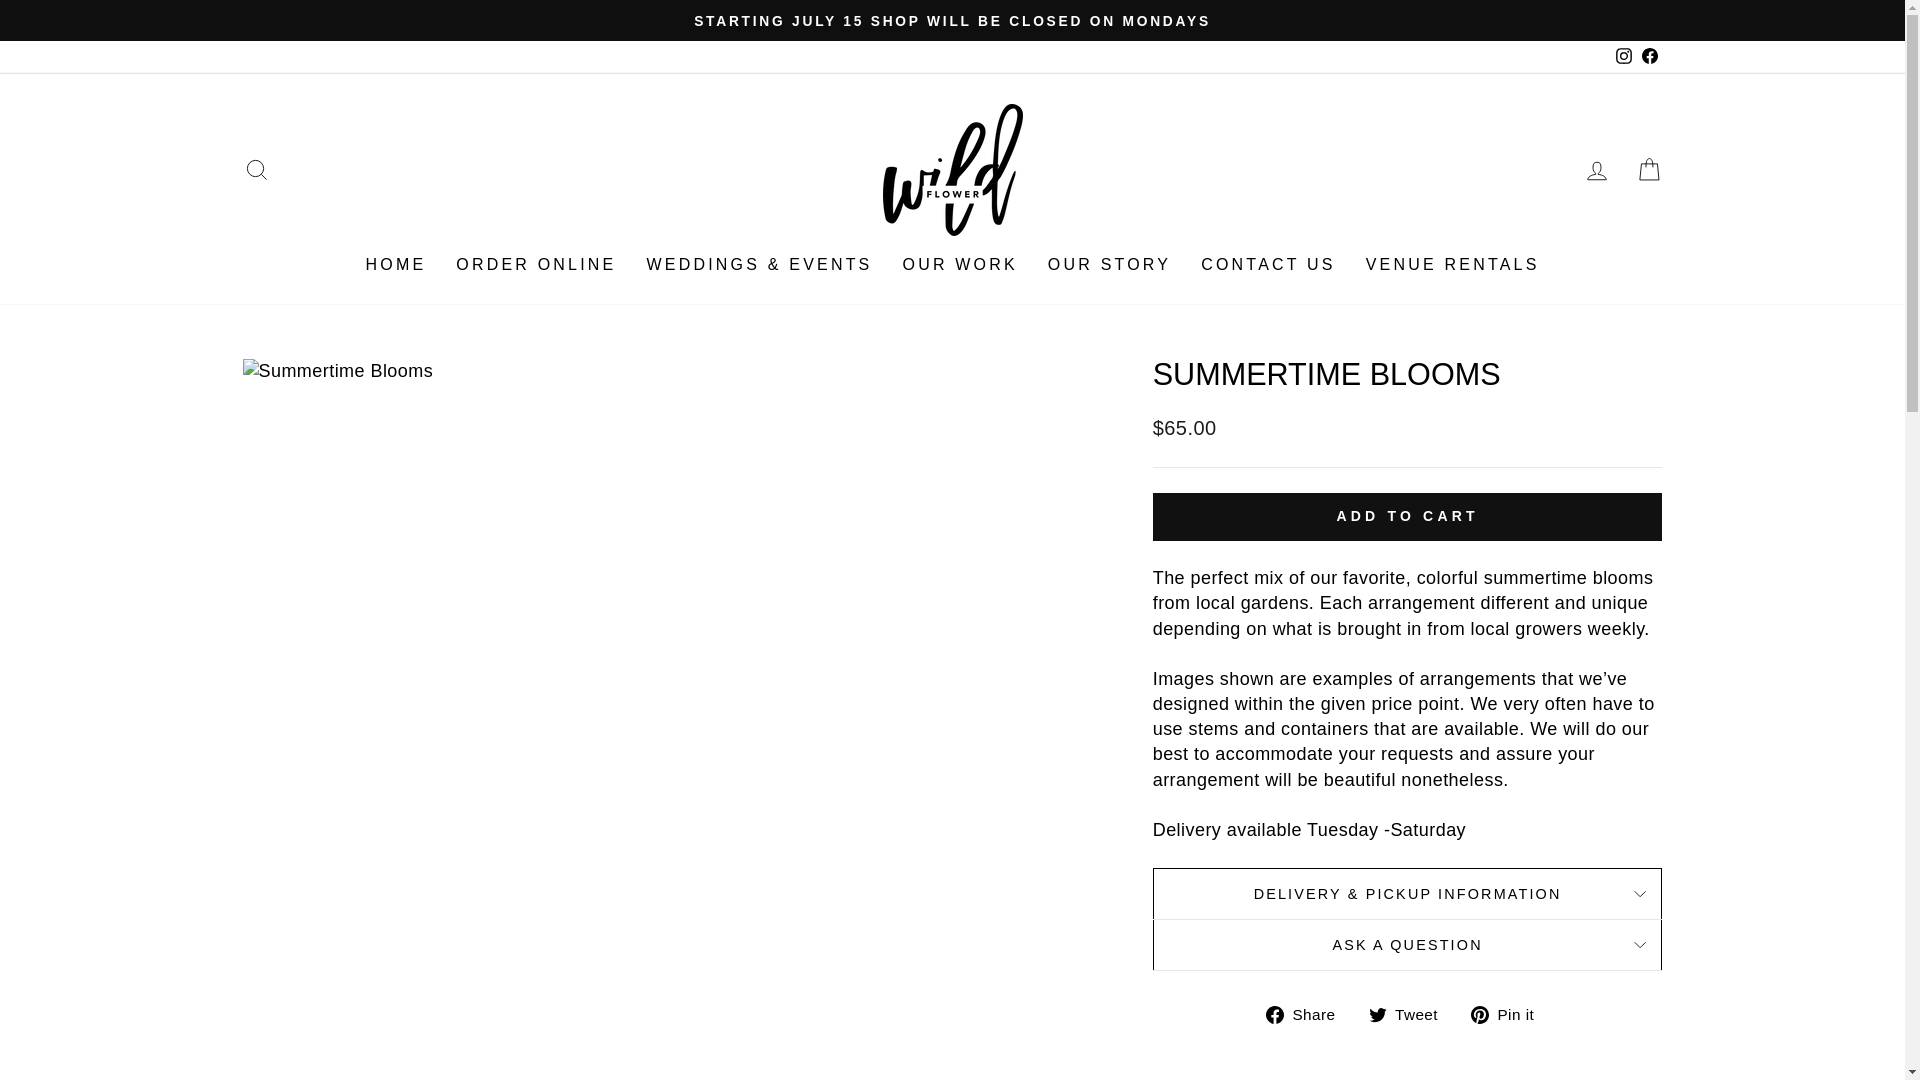 This screenshot has height=1080, width=1920. I want to click on Wildflower DSM on Facebook, so click(1648, 56).